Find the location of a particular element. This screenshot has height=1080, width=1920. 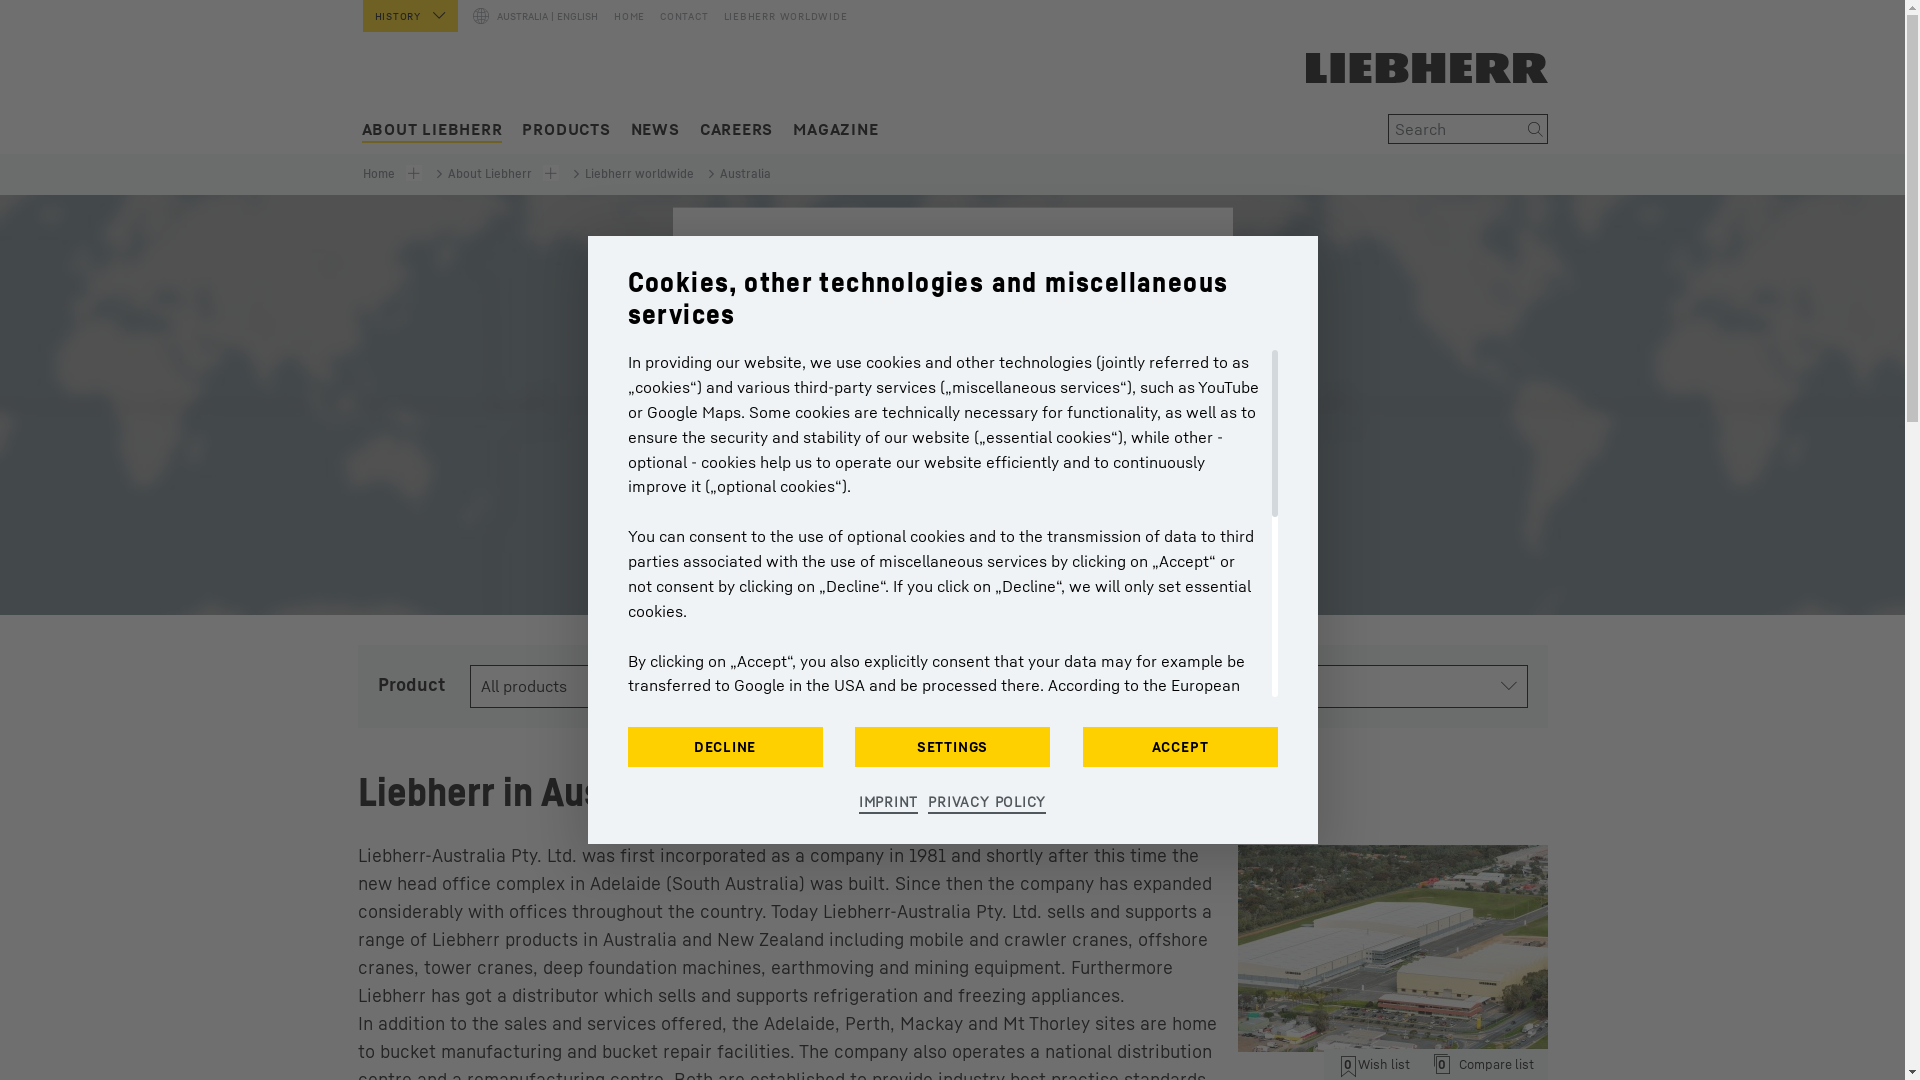

IMPRINT is located at coordinates (888, 803).